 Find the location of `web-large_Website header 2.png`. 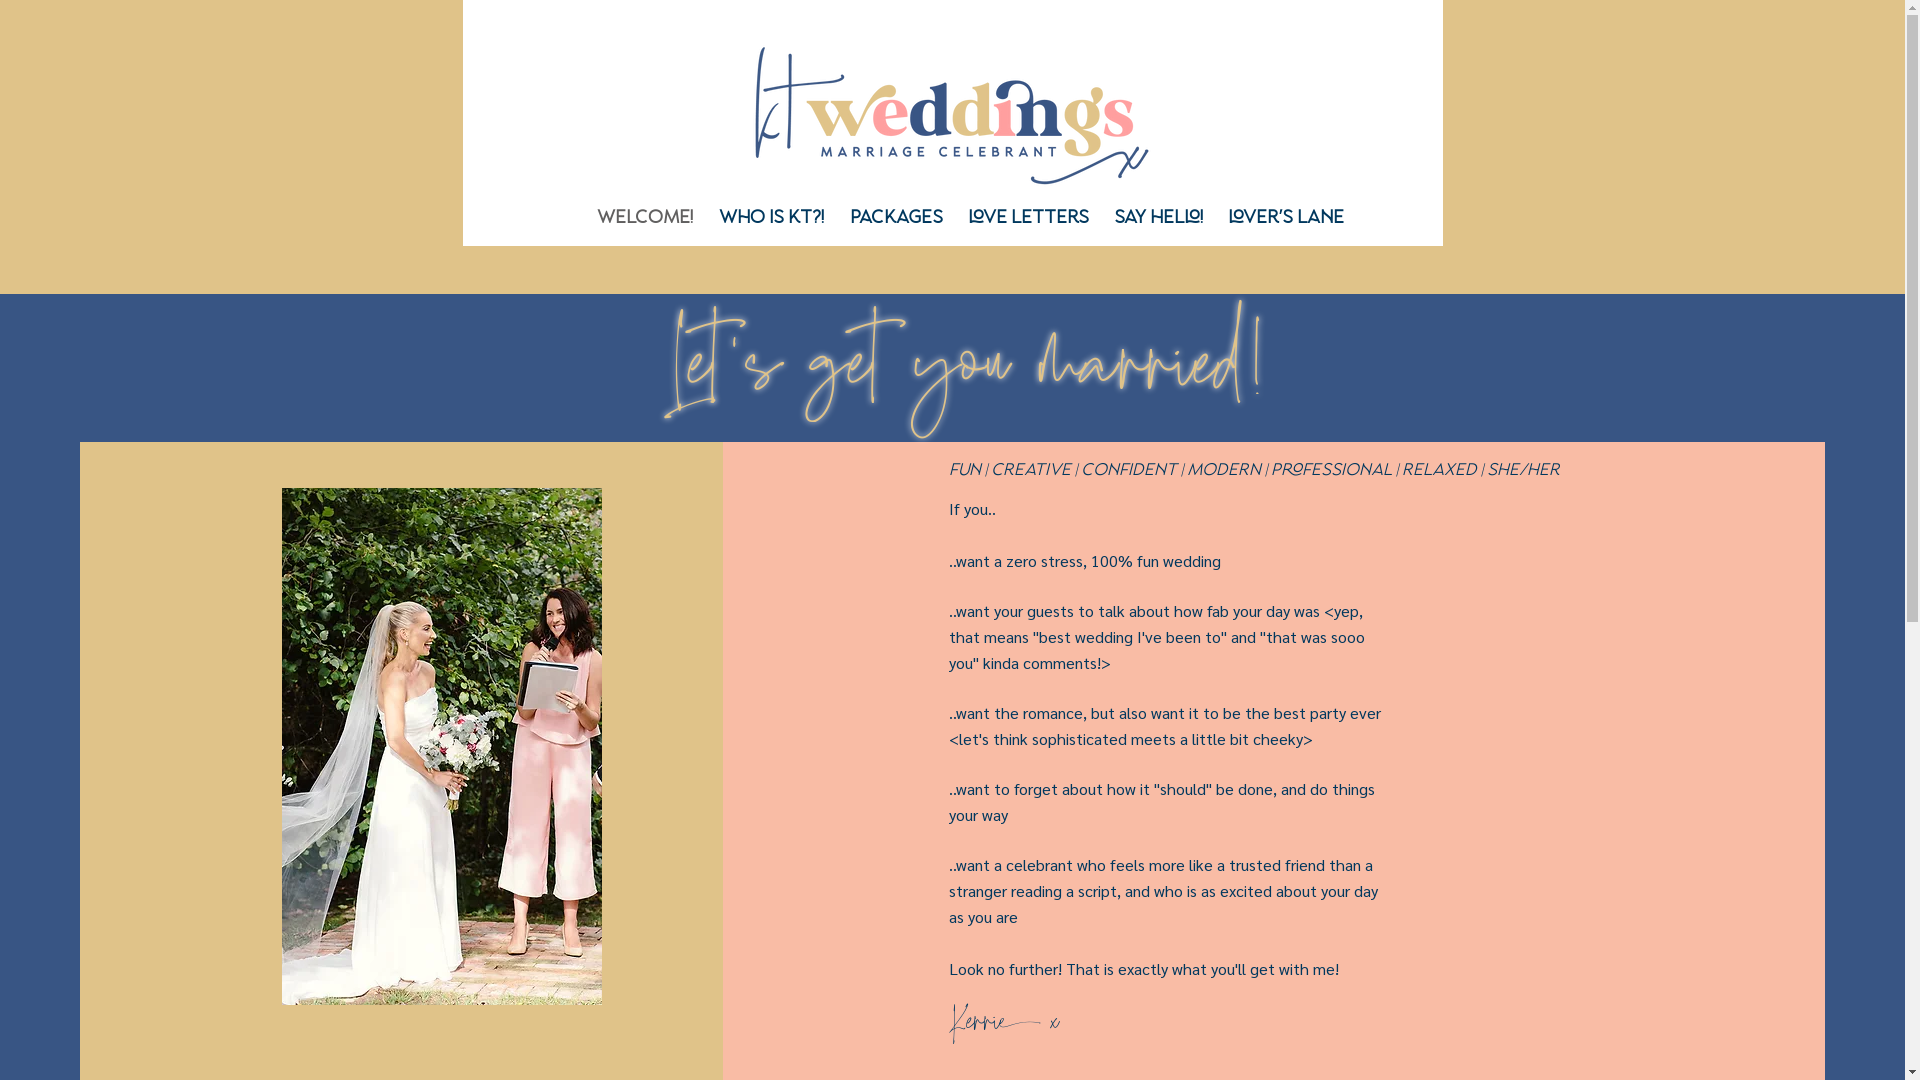

web-large_Website header 2.png is located at coordinates (952, 116).